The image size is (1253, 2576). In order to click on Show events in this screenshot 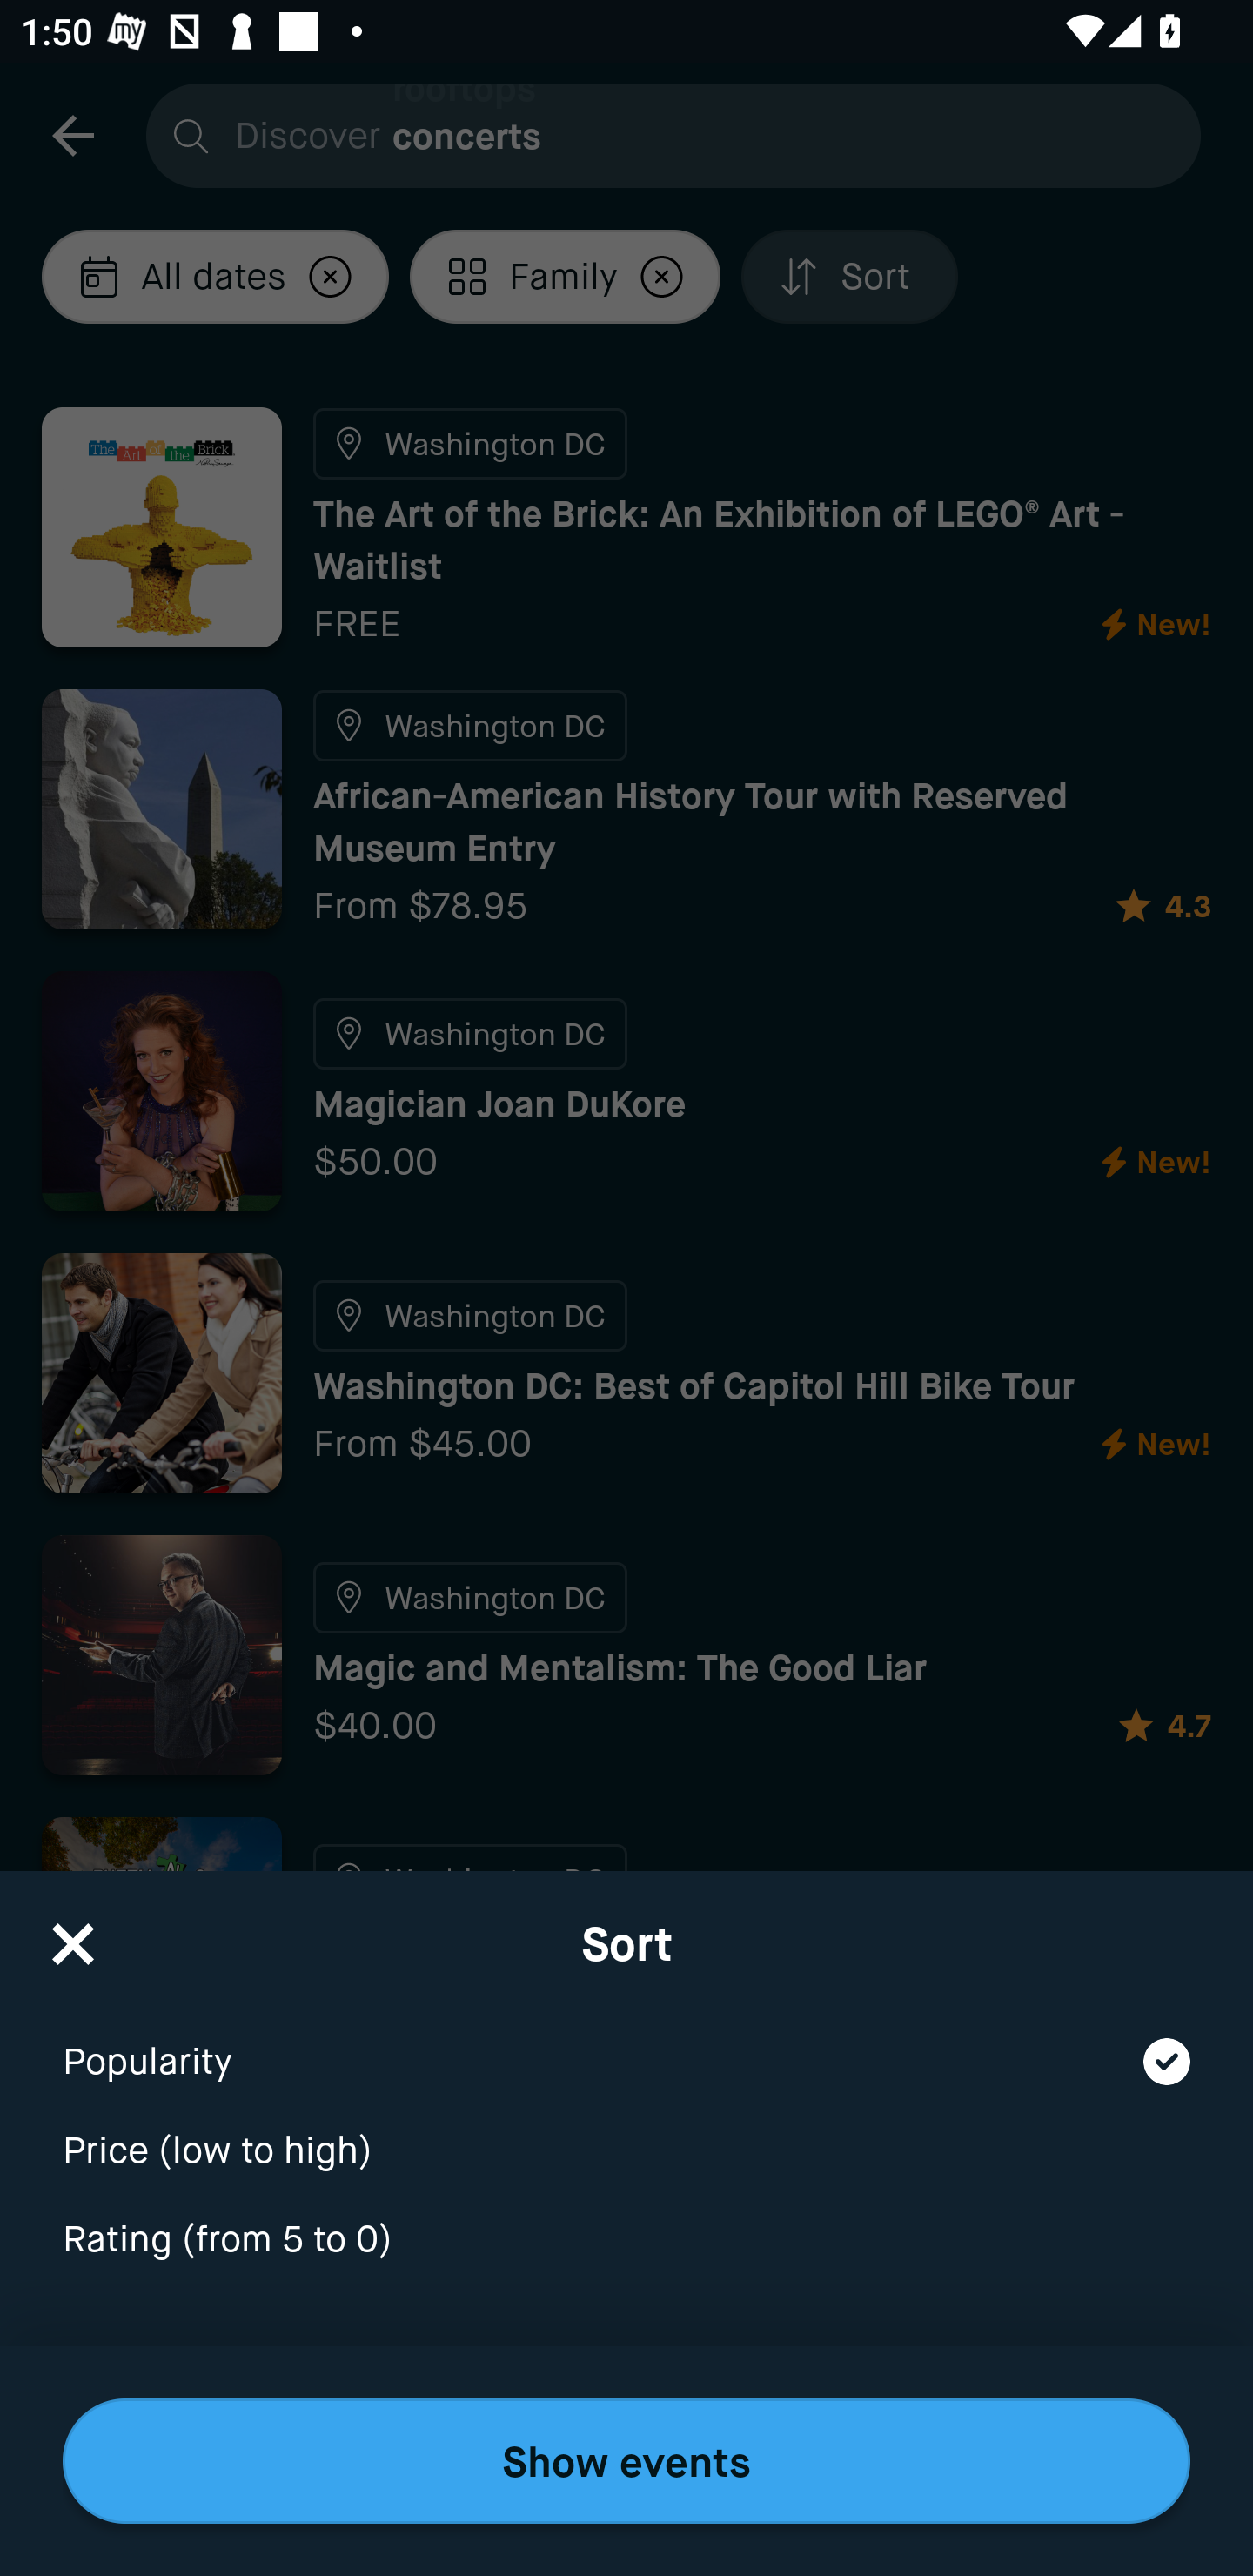, I will do `click(626, 2461)`.